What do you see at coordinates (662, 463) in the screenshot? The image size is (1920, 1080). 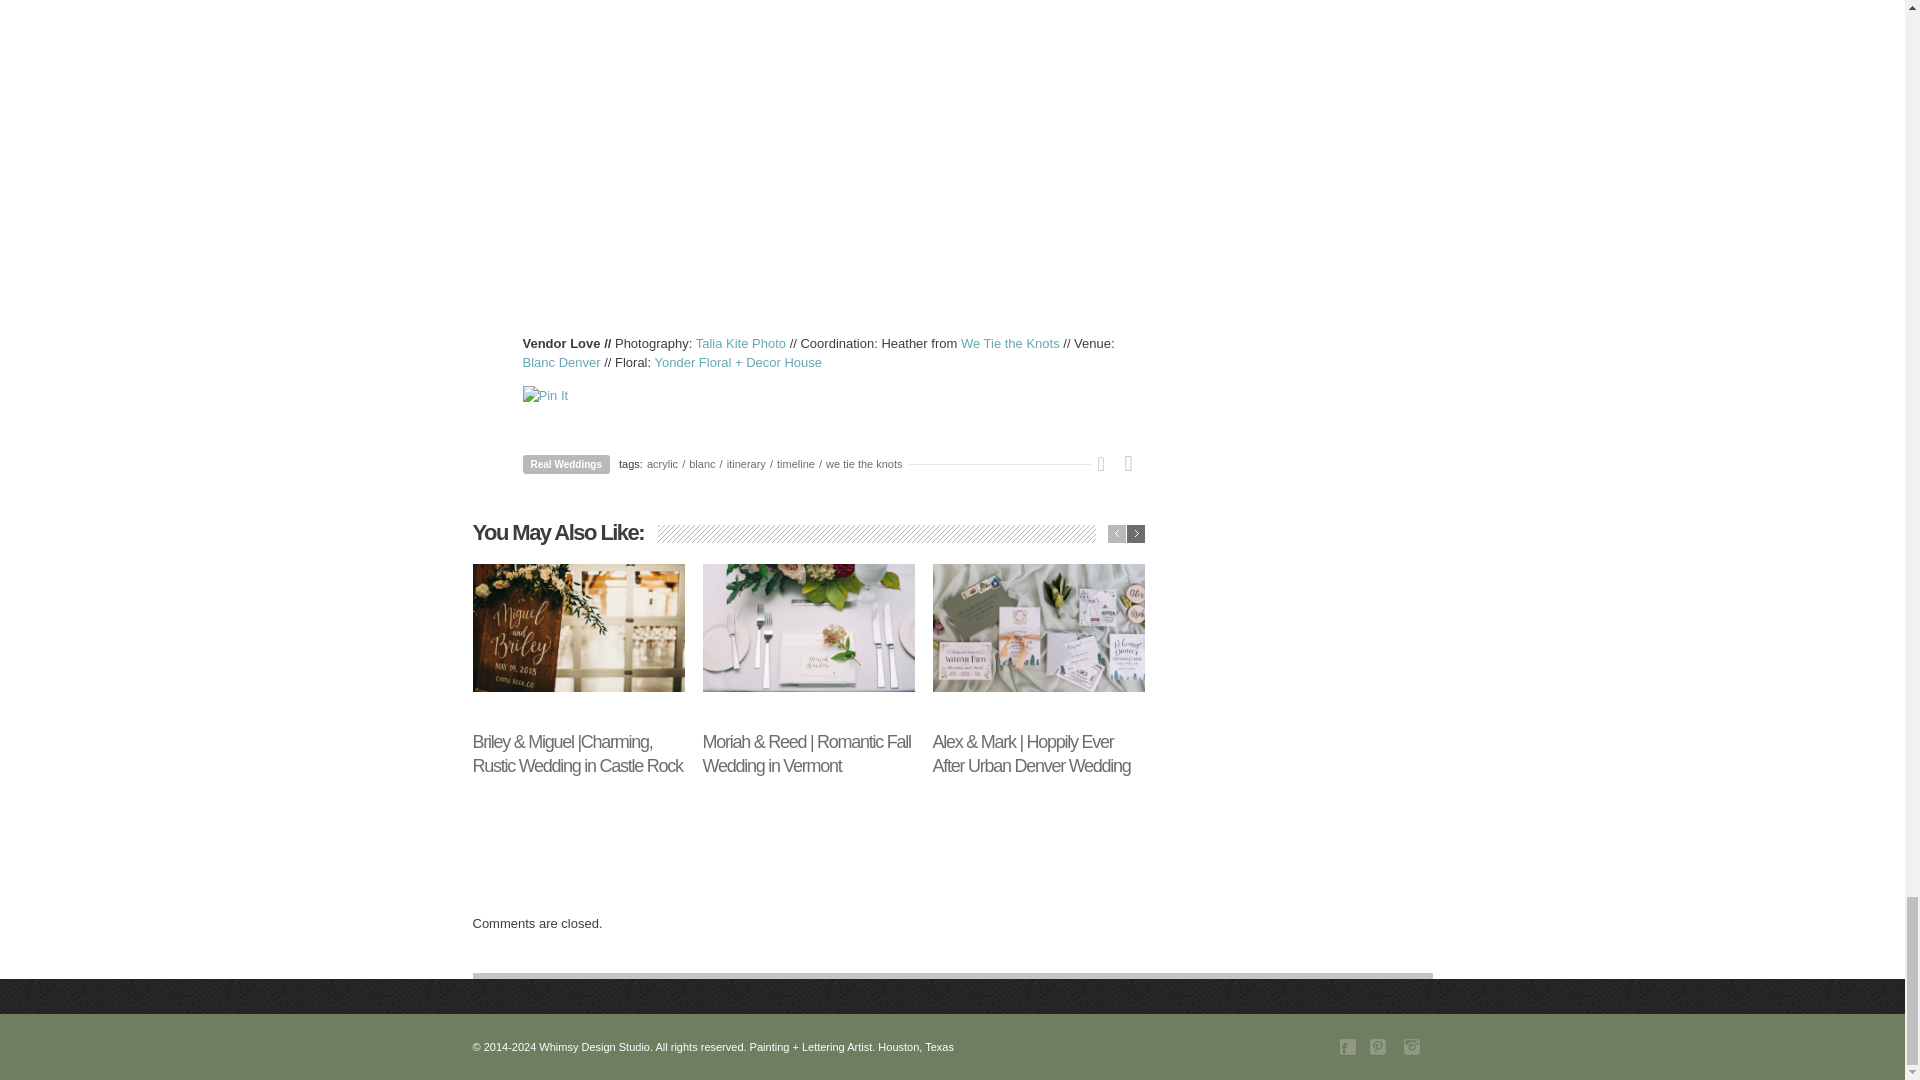 I see `acrylic` at bounding box center [662, 463].